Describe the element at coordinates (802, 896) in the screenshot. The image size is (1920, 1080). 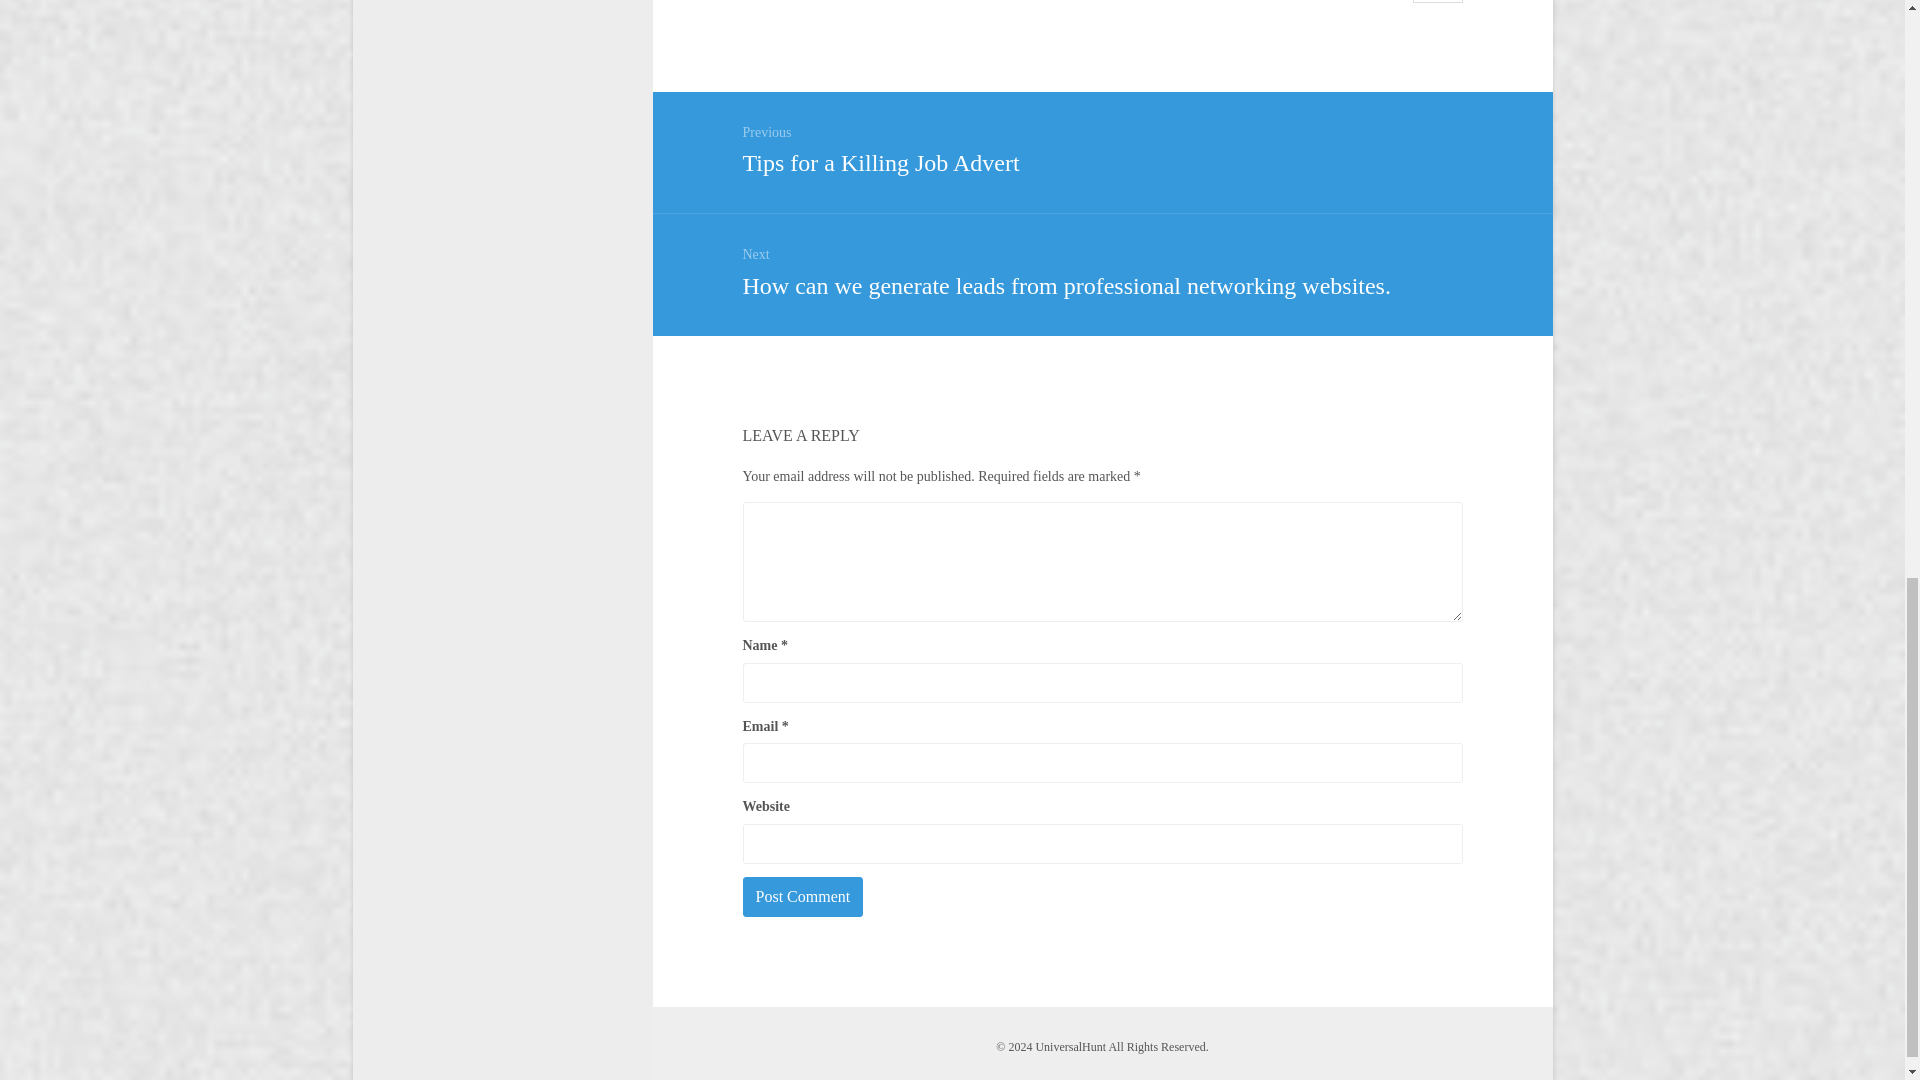
I see `Post Comment` at that location.